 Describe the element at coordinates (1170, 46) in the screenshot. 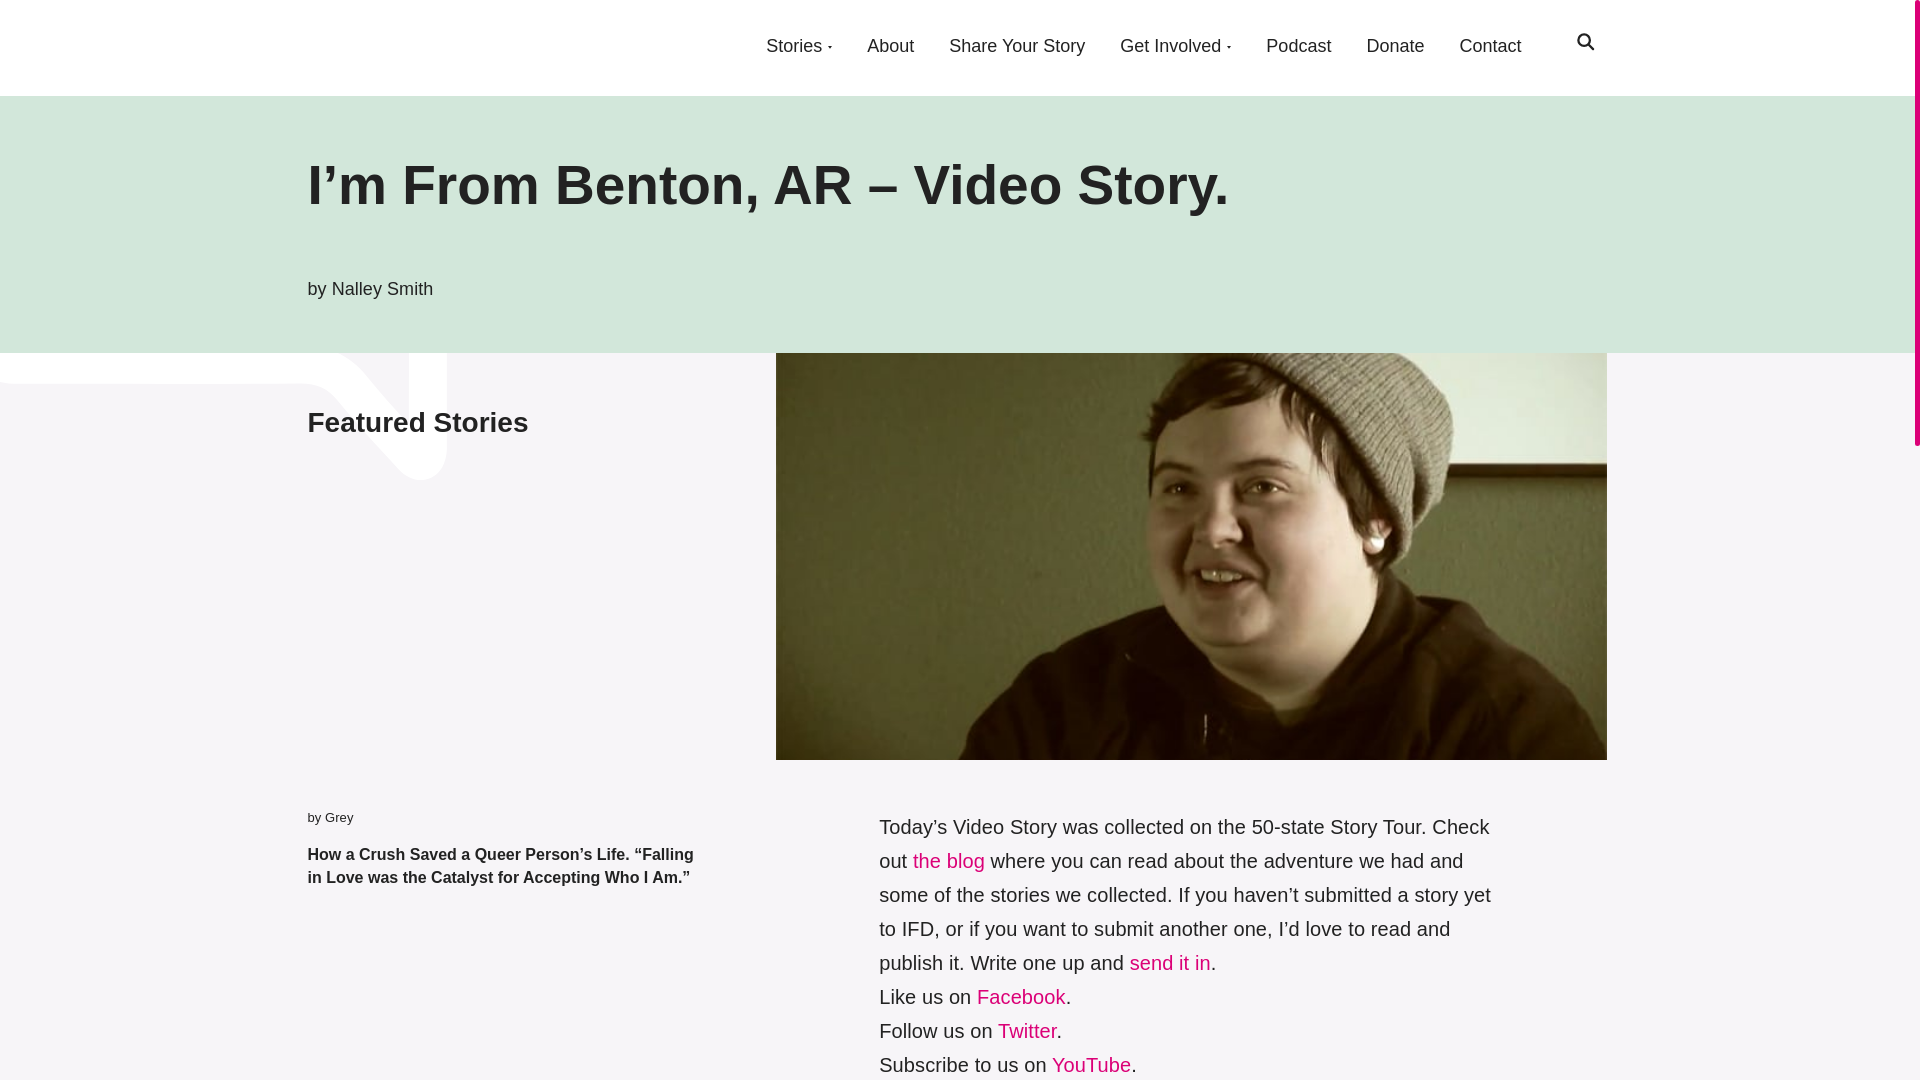

I see `Get Involved` at that location.